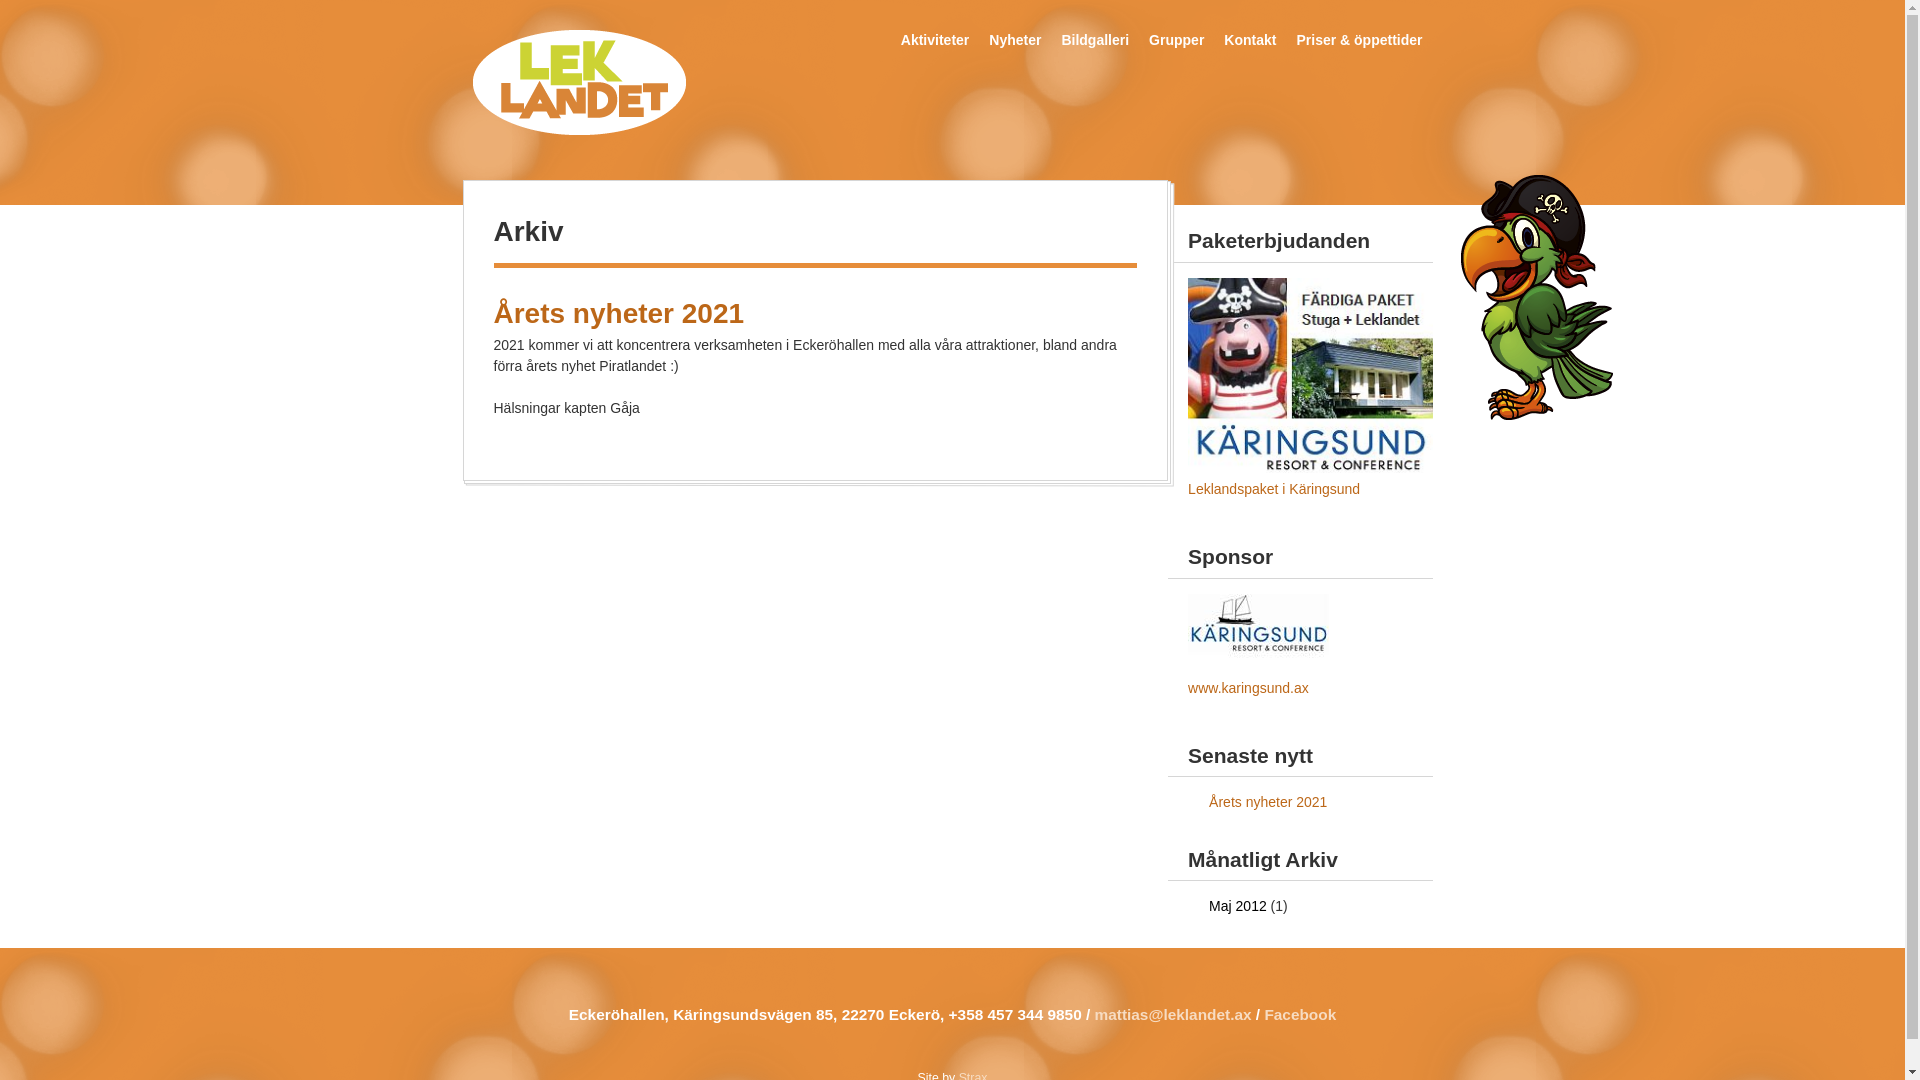 This screenshot has width=1920, height=1080. What do you see at coordinates (1015, 28) in the screenshot?
I see `Nyheter` at bounding box center [1015, 28].